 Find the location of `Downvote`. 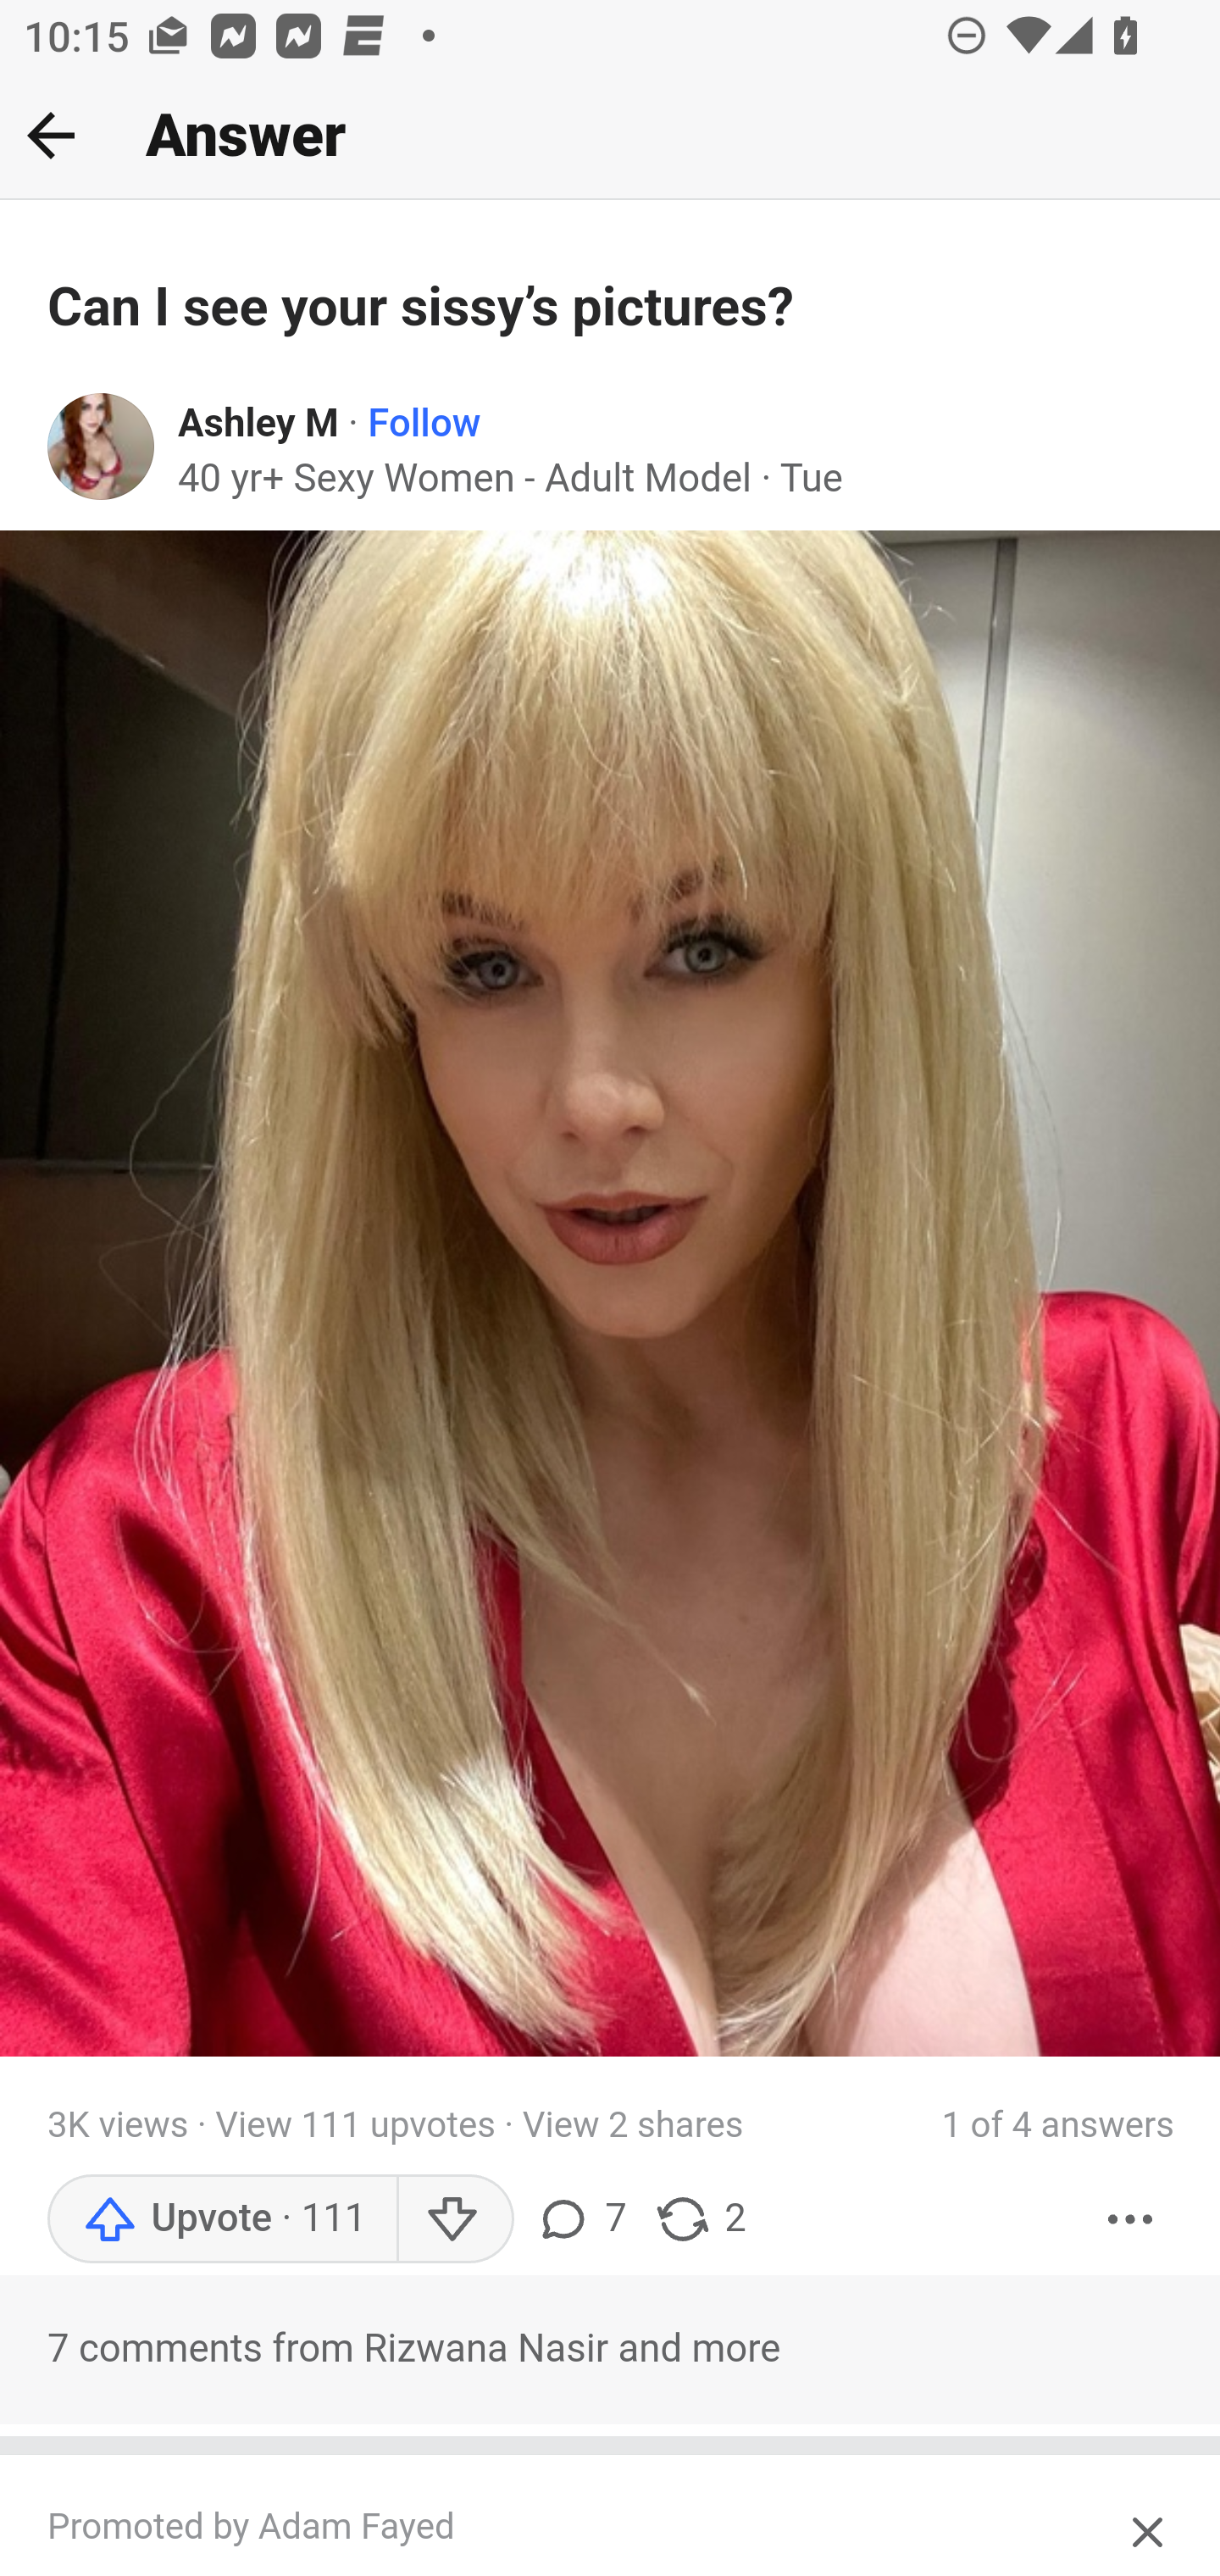

Downvote is located at coordinates (454, 2218).